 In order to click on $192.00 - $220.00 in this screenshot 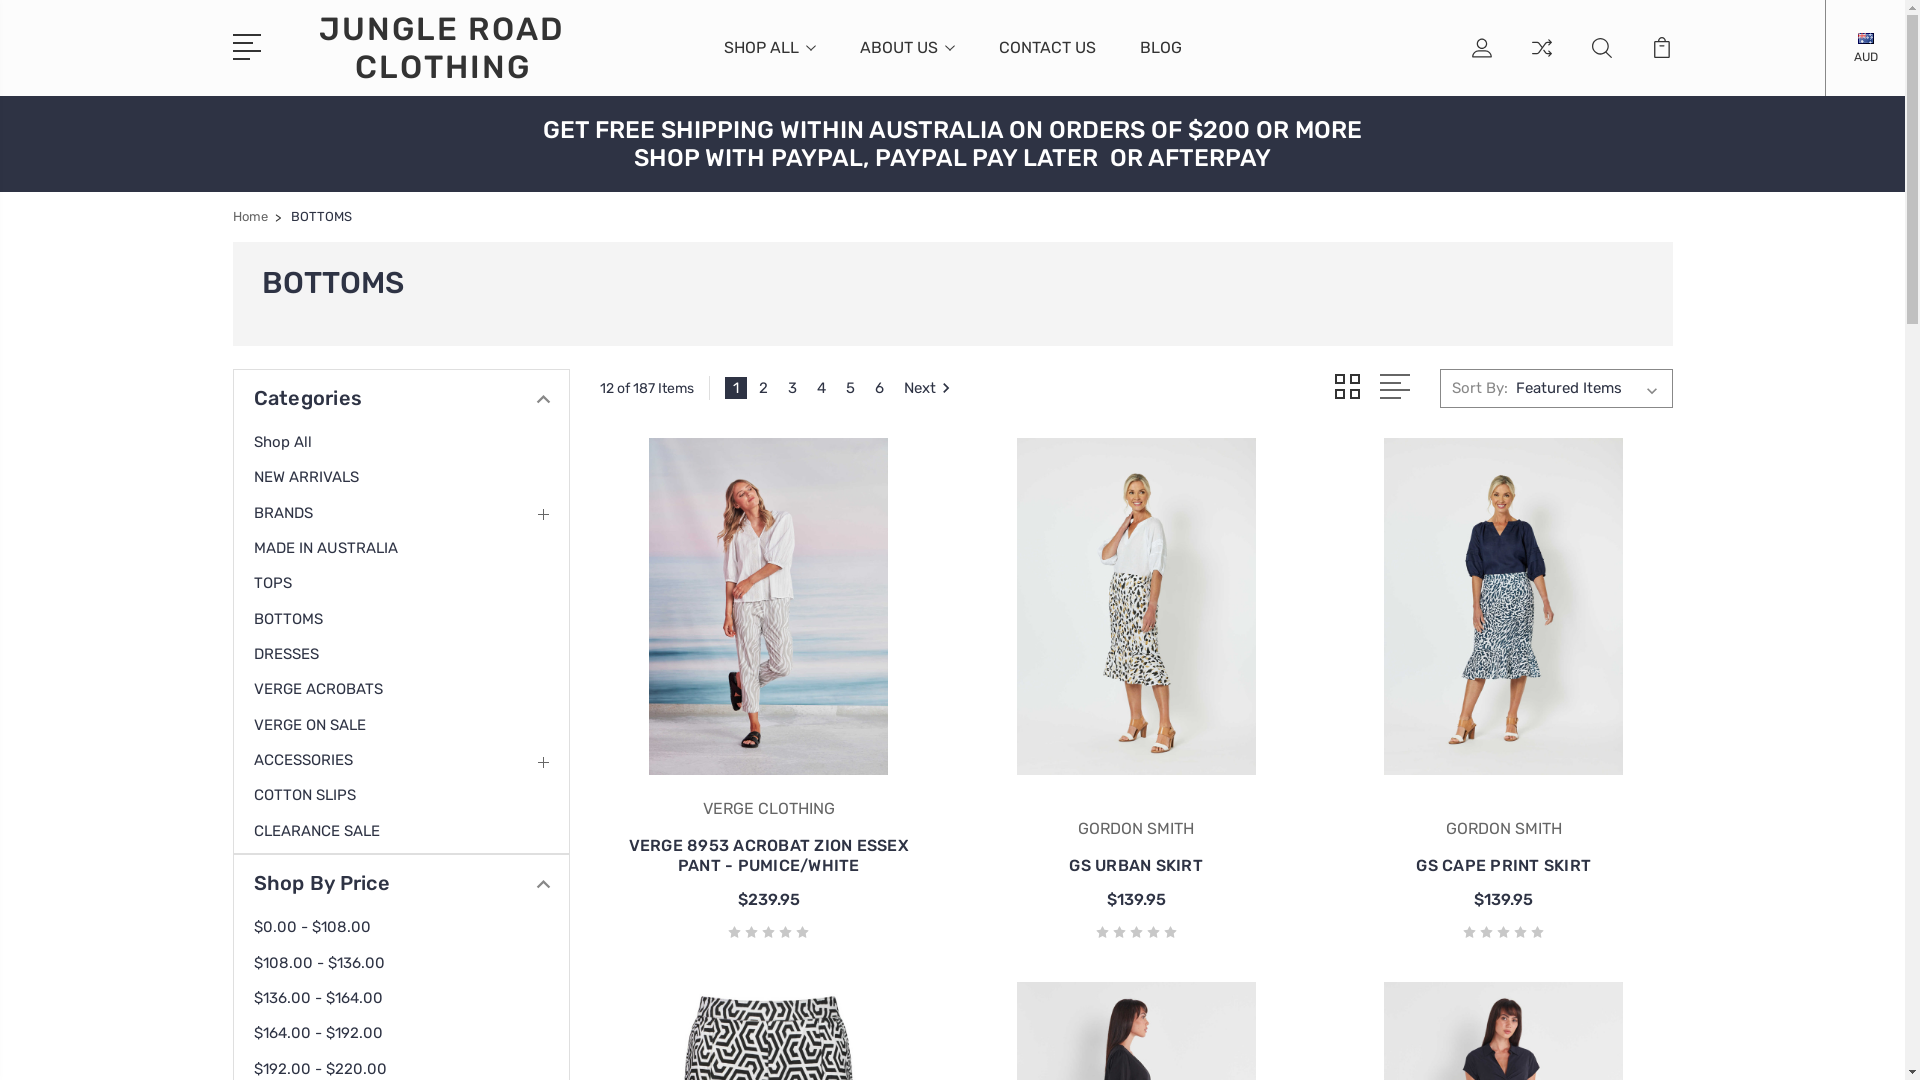, I will do `click(333, 1069)`.